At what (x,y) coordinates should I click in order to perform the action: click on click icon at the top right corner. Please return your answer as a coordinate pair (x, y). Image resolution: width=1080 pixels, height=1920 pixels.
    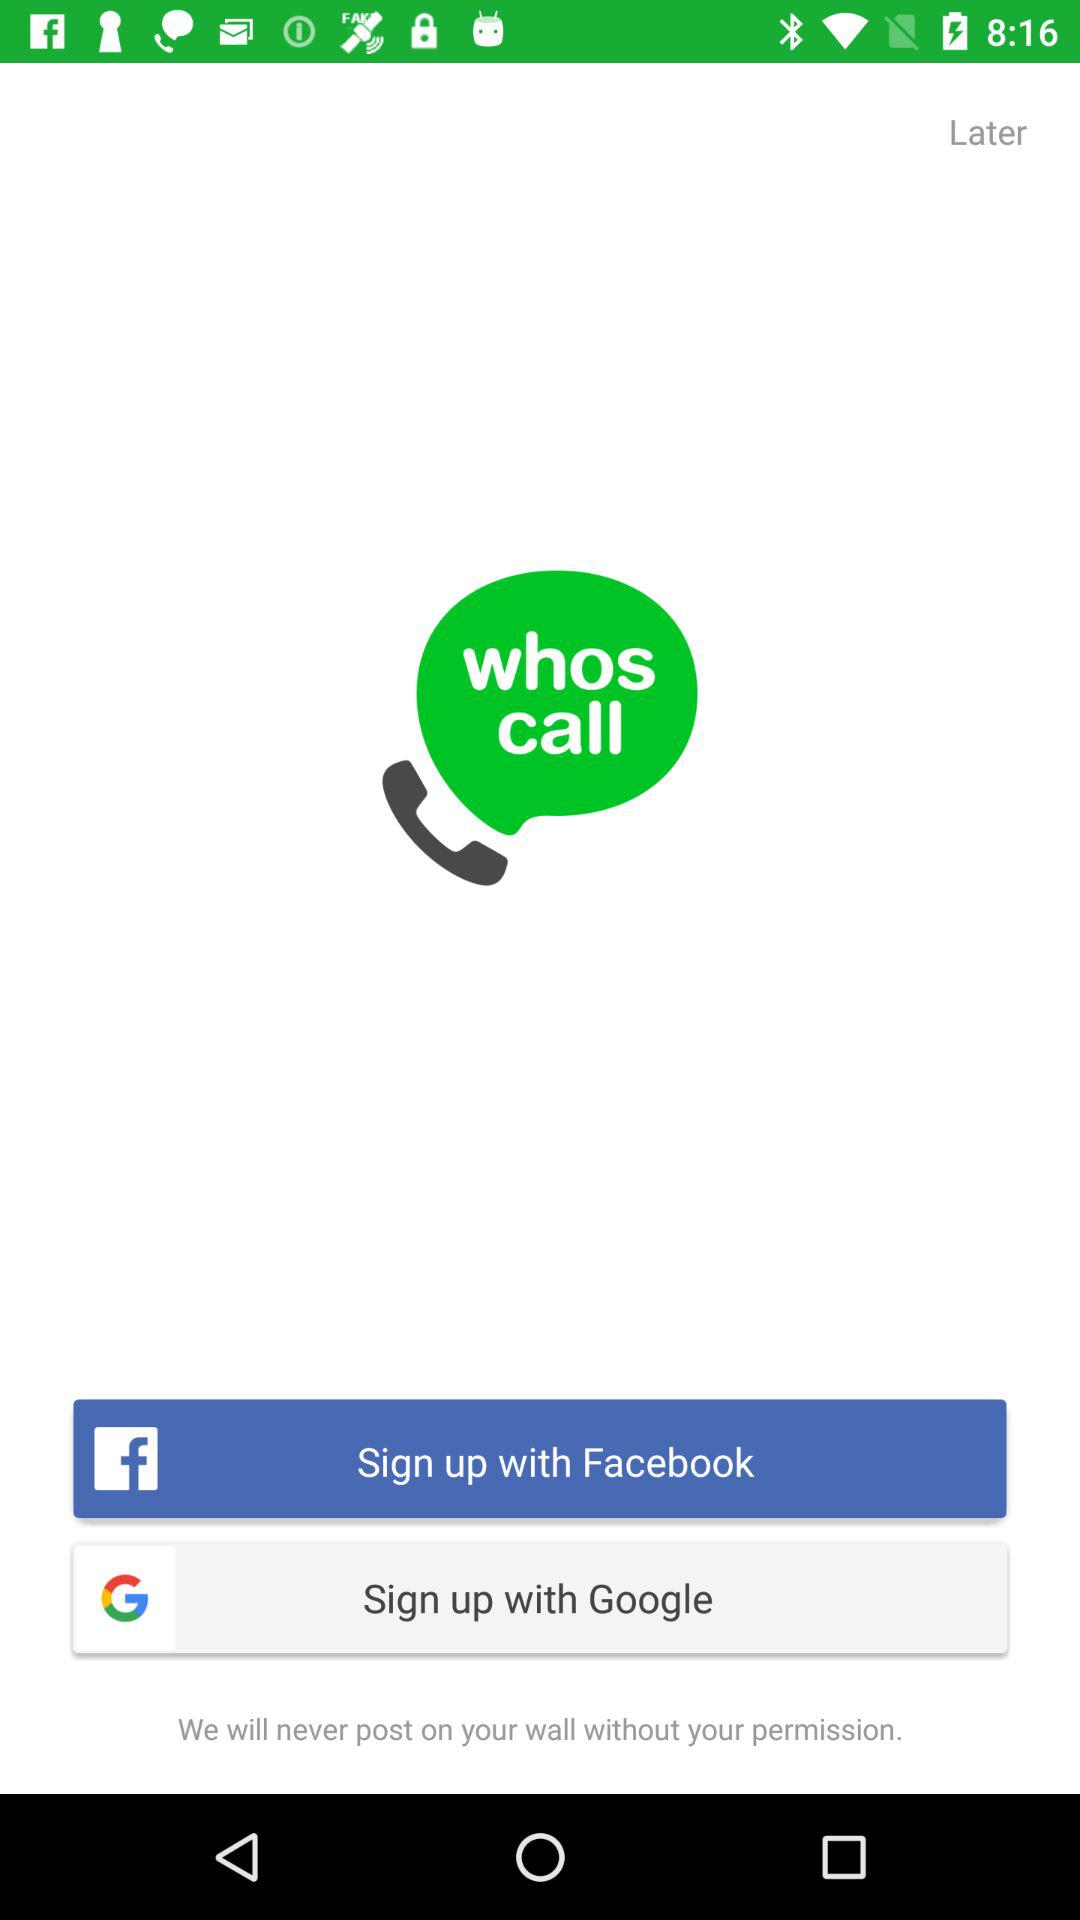
    Looking at the image, I should click on (988, 130).